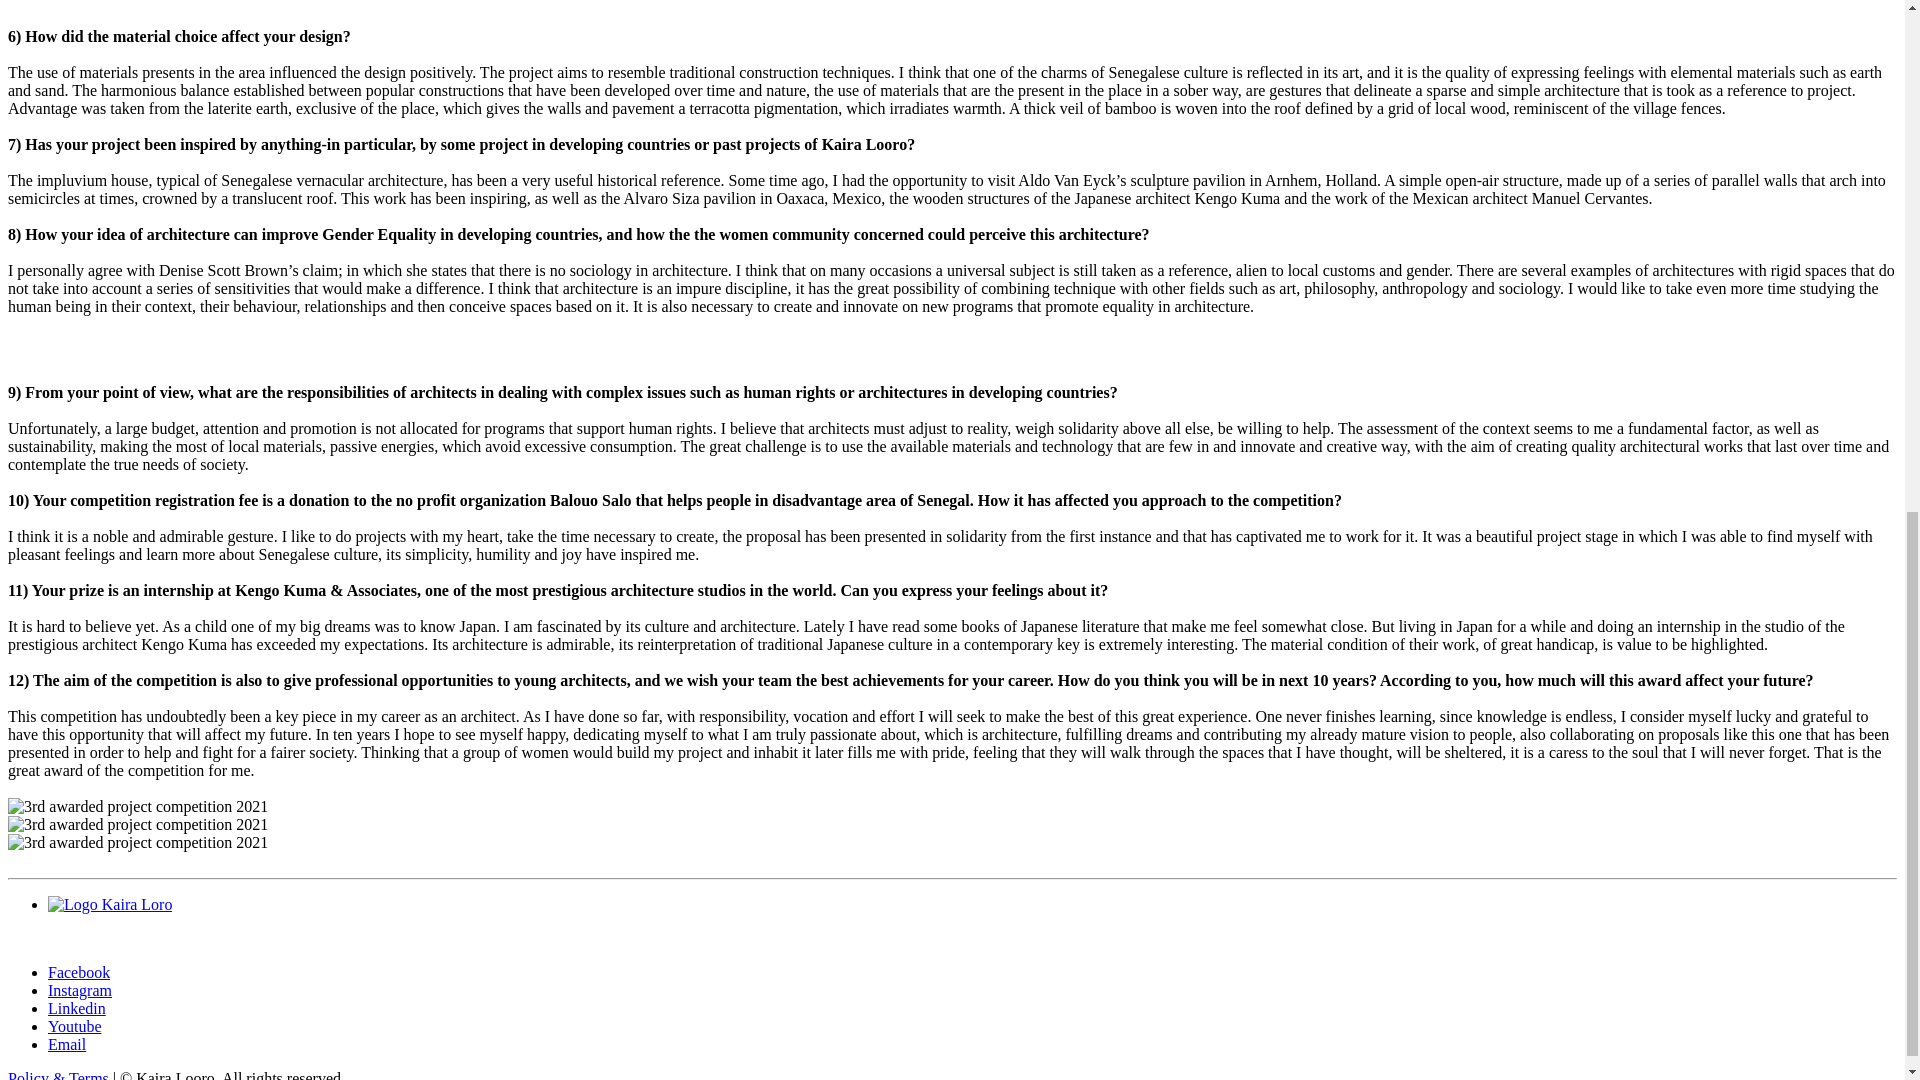 This screenshot has height=1080, width=1920. What do you see at coordinates (74, 1026) in the screenshot?
I see `Youtube` at bounding box center [74, 1026].